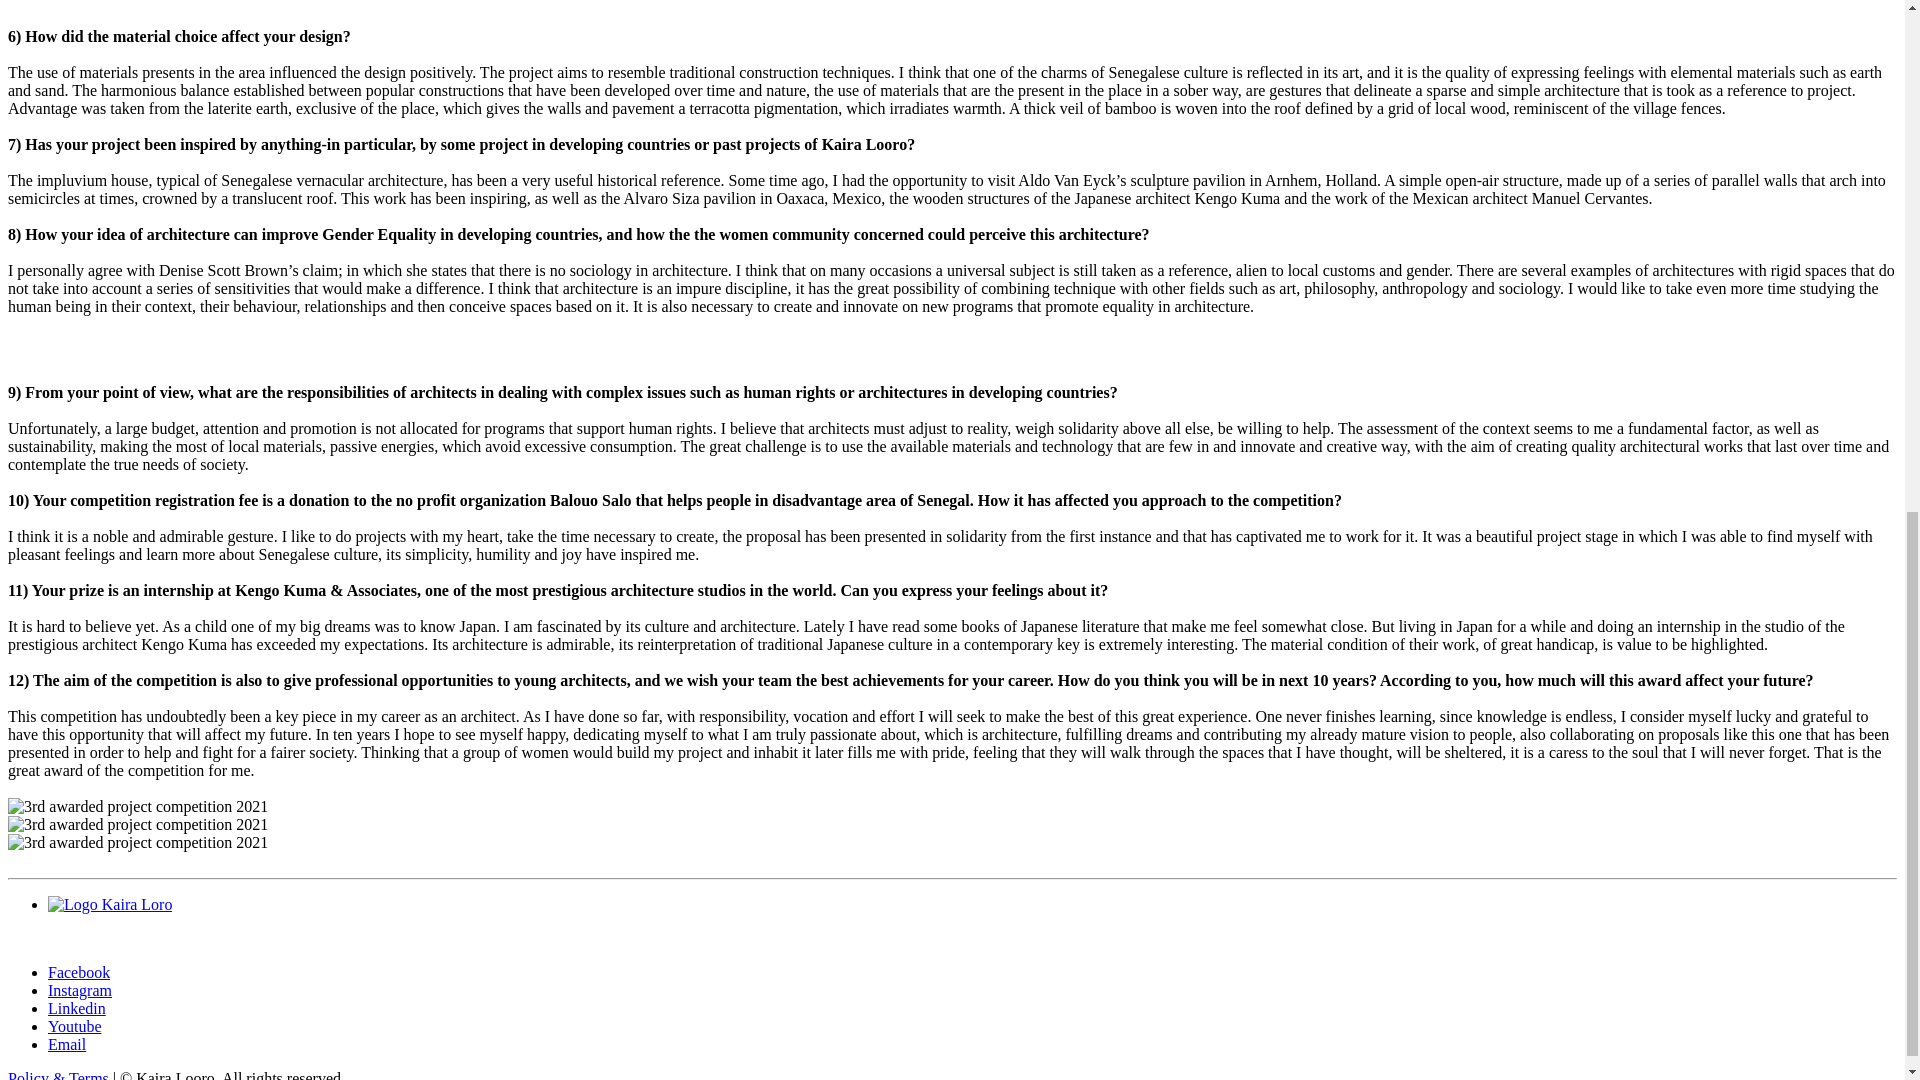 This screenshot has height=1080, width=1920. What do you see at coordinates (74, 1026) in the screenshot?
I see `Youtube` at bounding box center [74, 1026].